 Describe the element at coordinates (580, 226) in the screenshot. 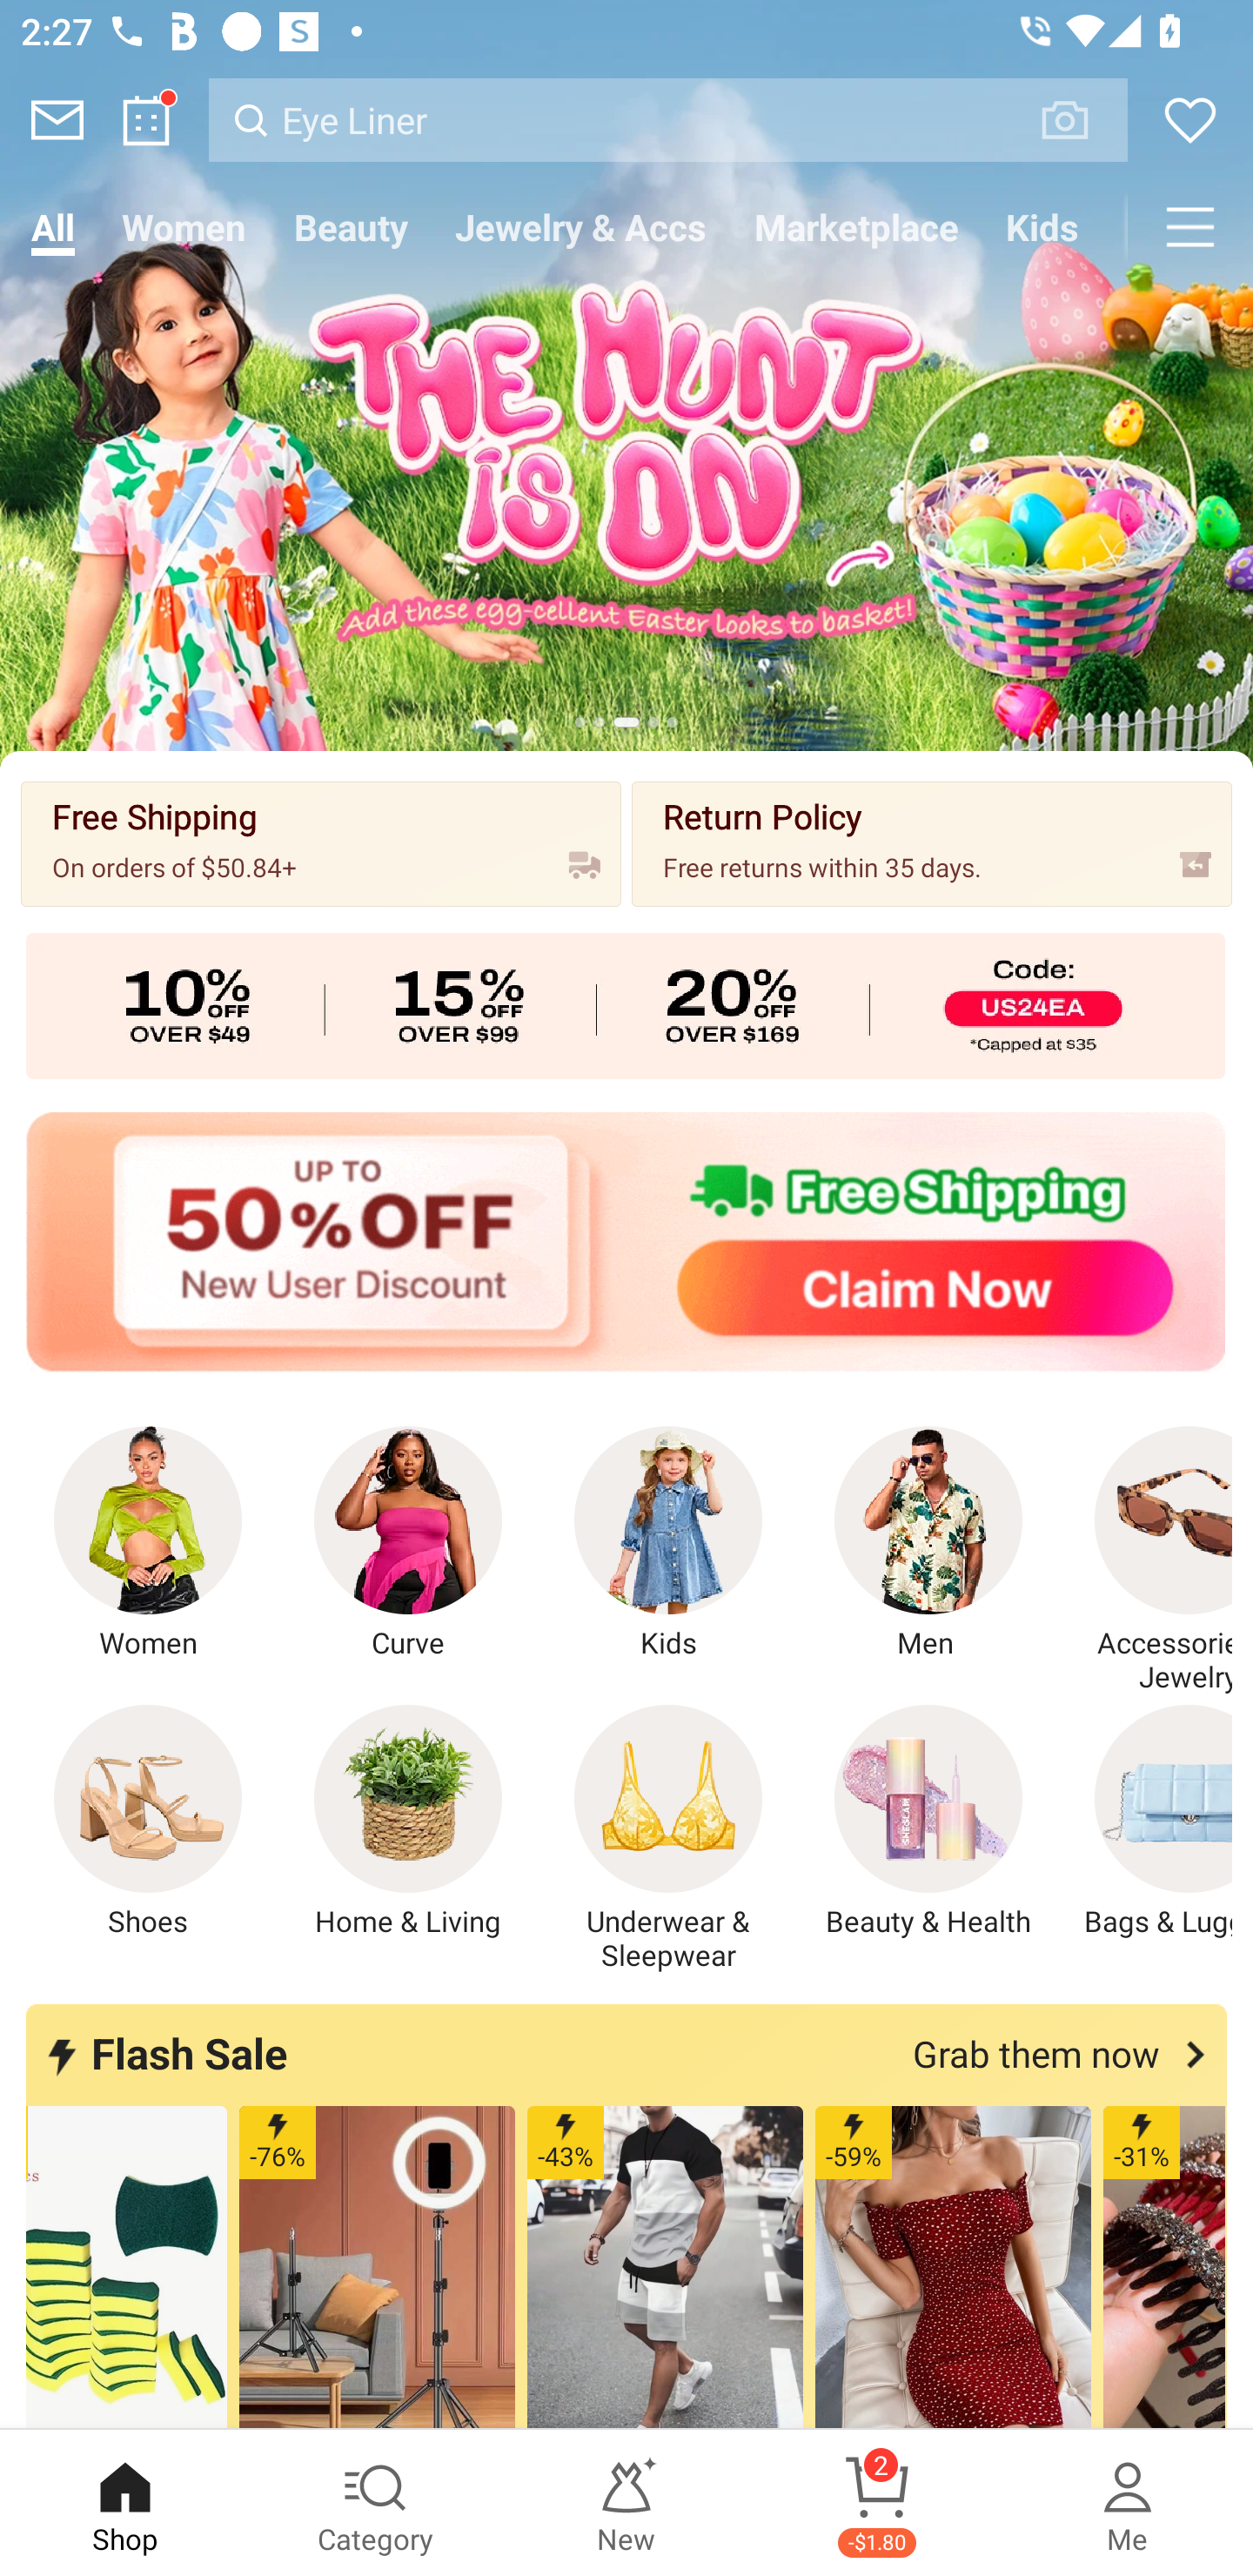

I see `Jewelry & Accs` at that location.